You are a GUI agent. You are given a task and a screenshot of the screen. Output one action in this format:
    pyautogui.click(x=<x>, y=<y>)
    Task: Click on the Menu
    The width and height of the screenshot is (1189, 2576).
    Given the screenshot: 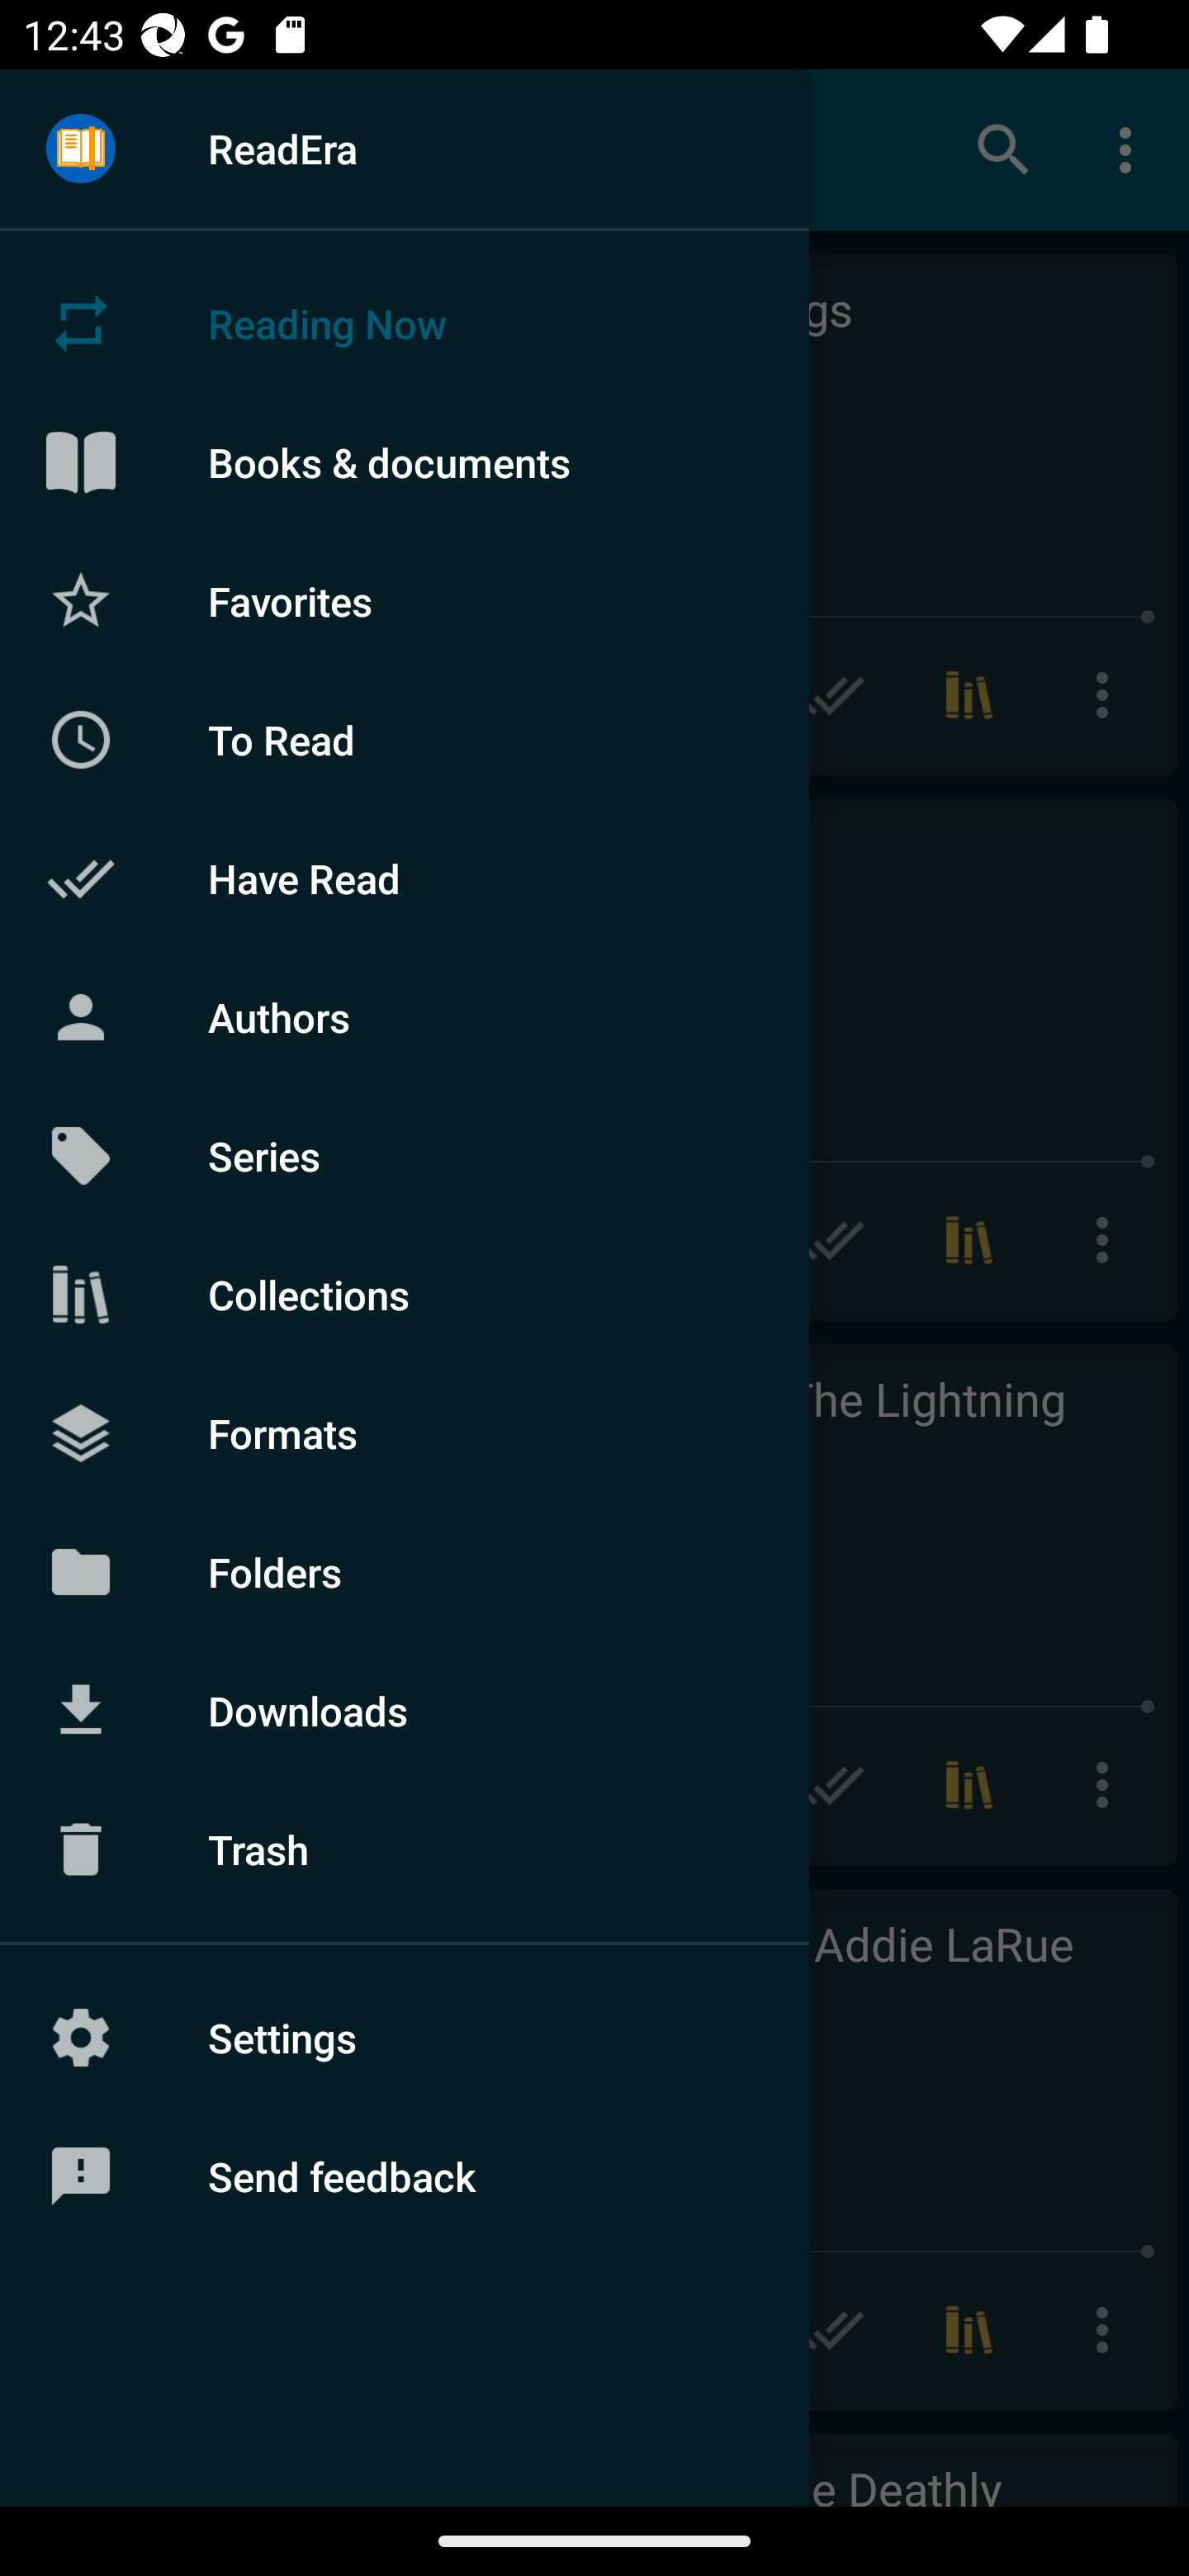 What is the action you would take?
    pyautogui.click(x=81, y=150)
    